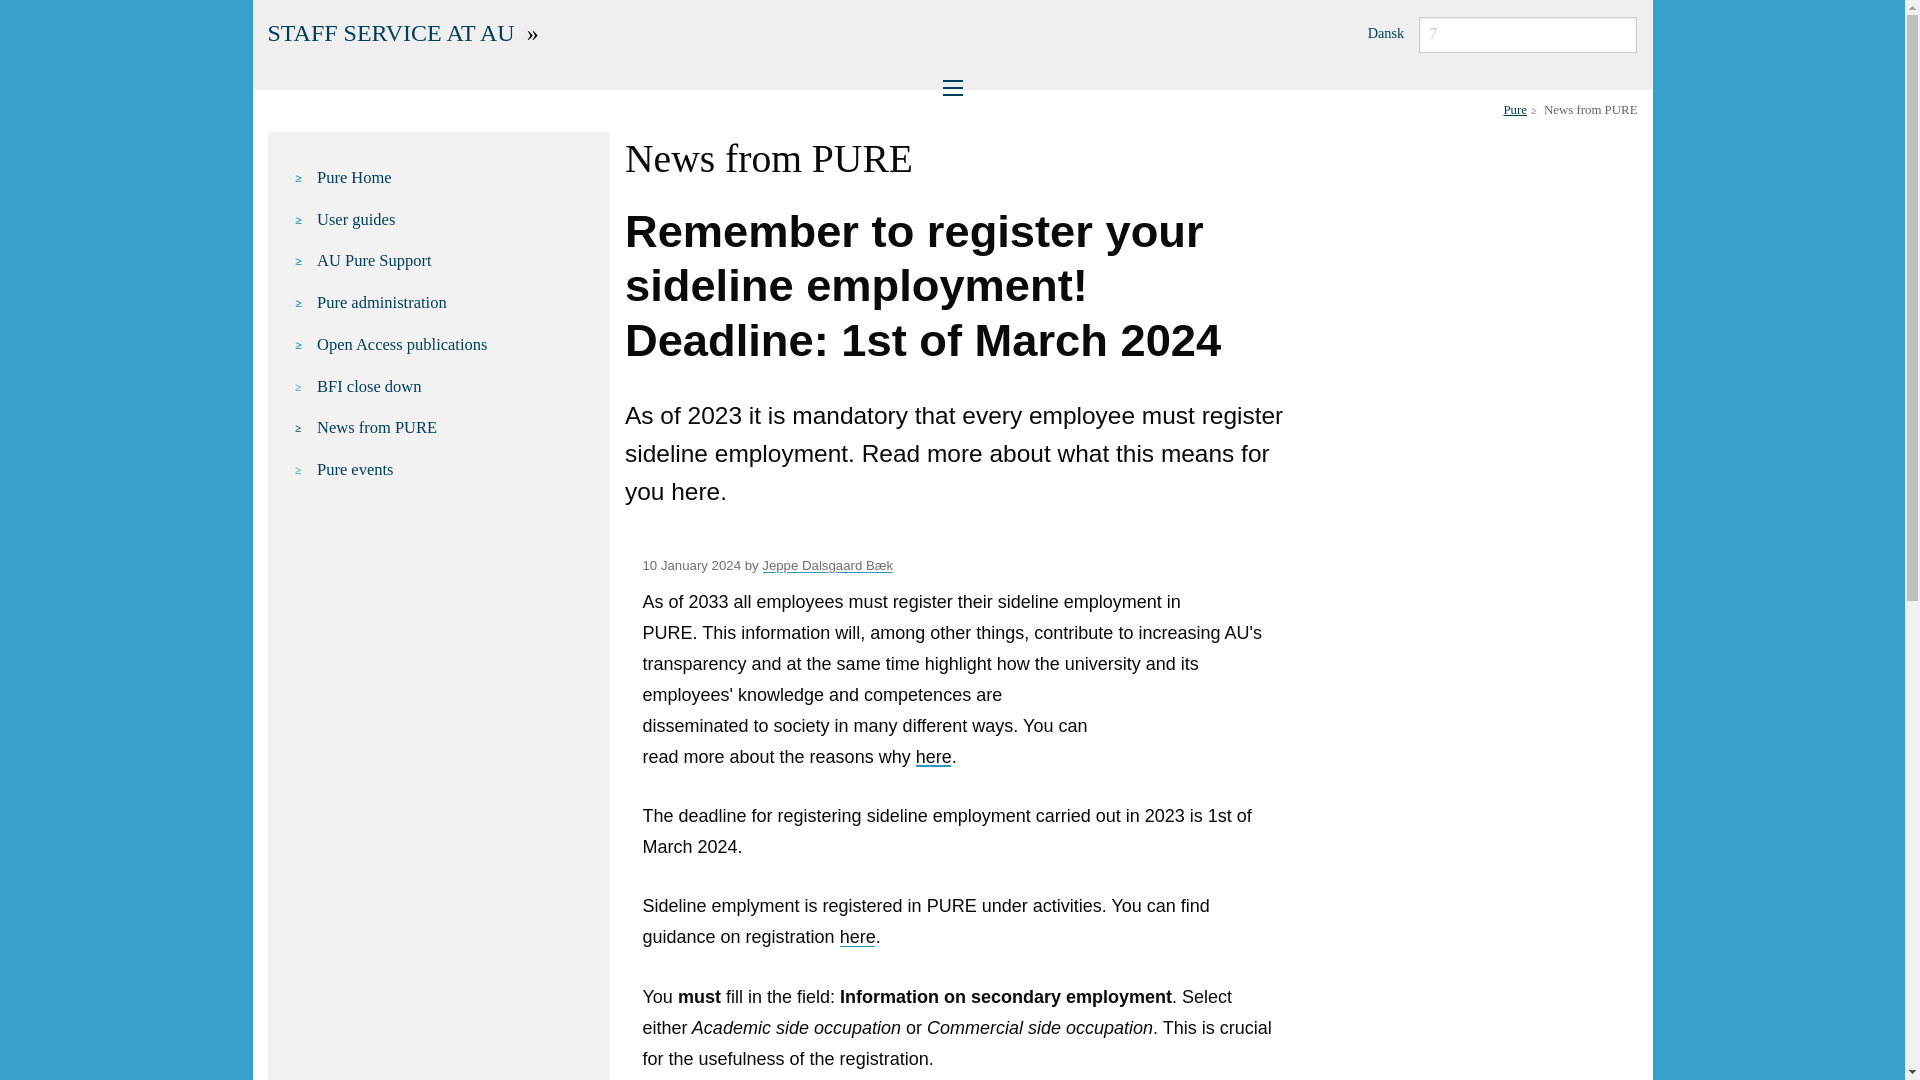  Describe the element at coordinates (452, 344) in the screenshot. I see `Open Access publications` at that location.